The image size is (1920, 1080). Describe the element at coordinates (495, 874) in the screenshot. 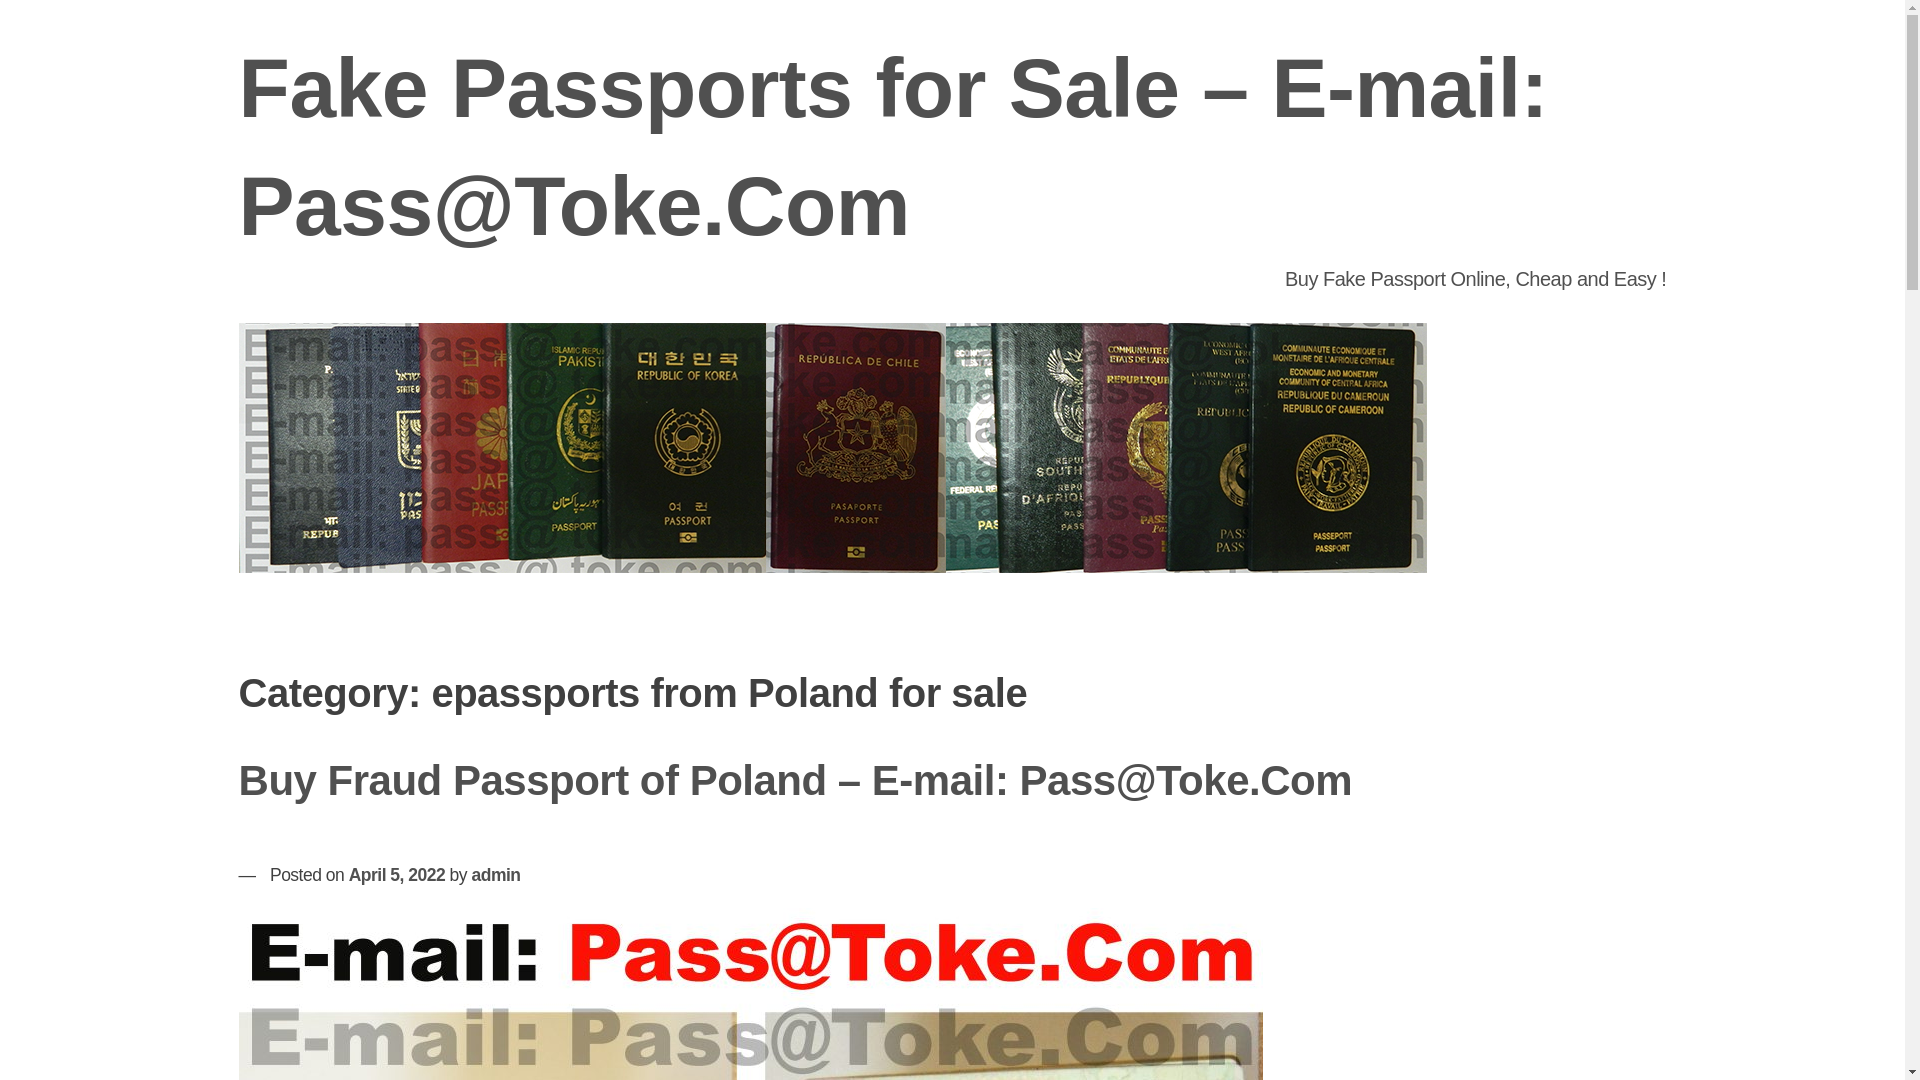

I see `admin` at that location.